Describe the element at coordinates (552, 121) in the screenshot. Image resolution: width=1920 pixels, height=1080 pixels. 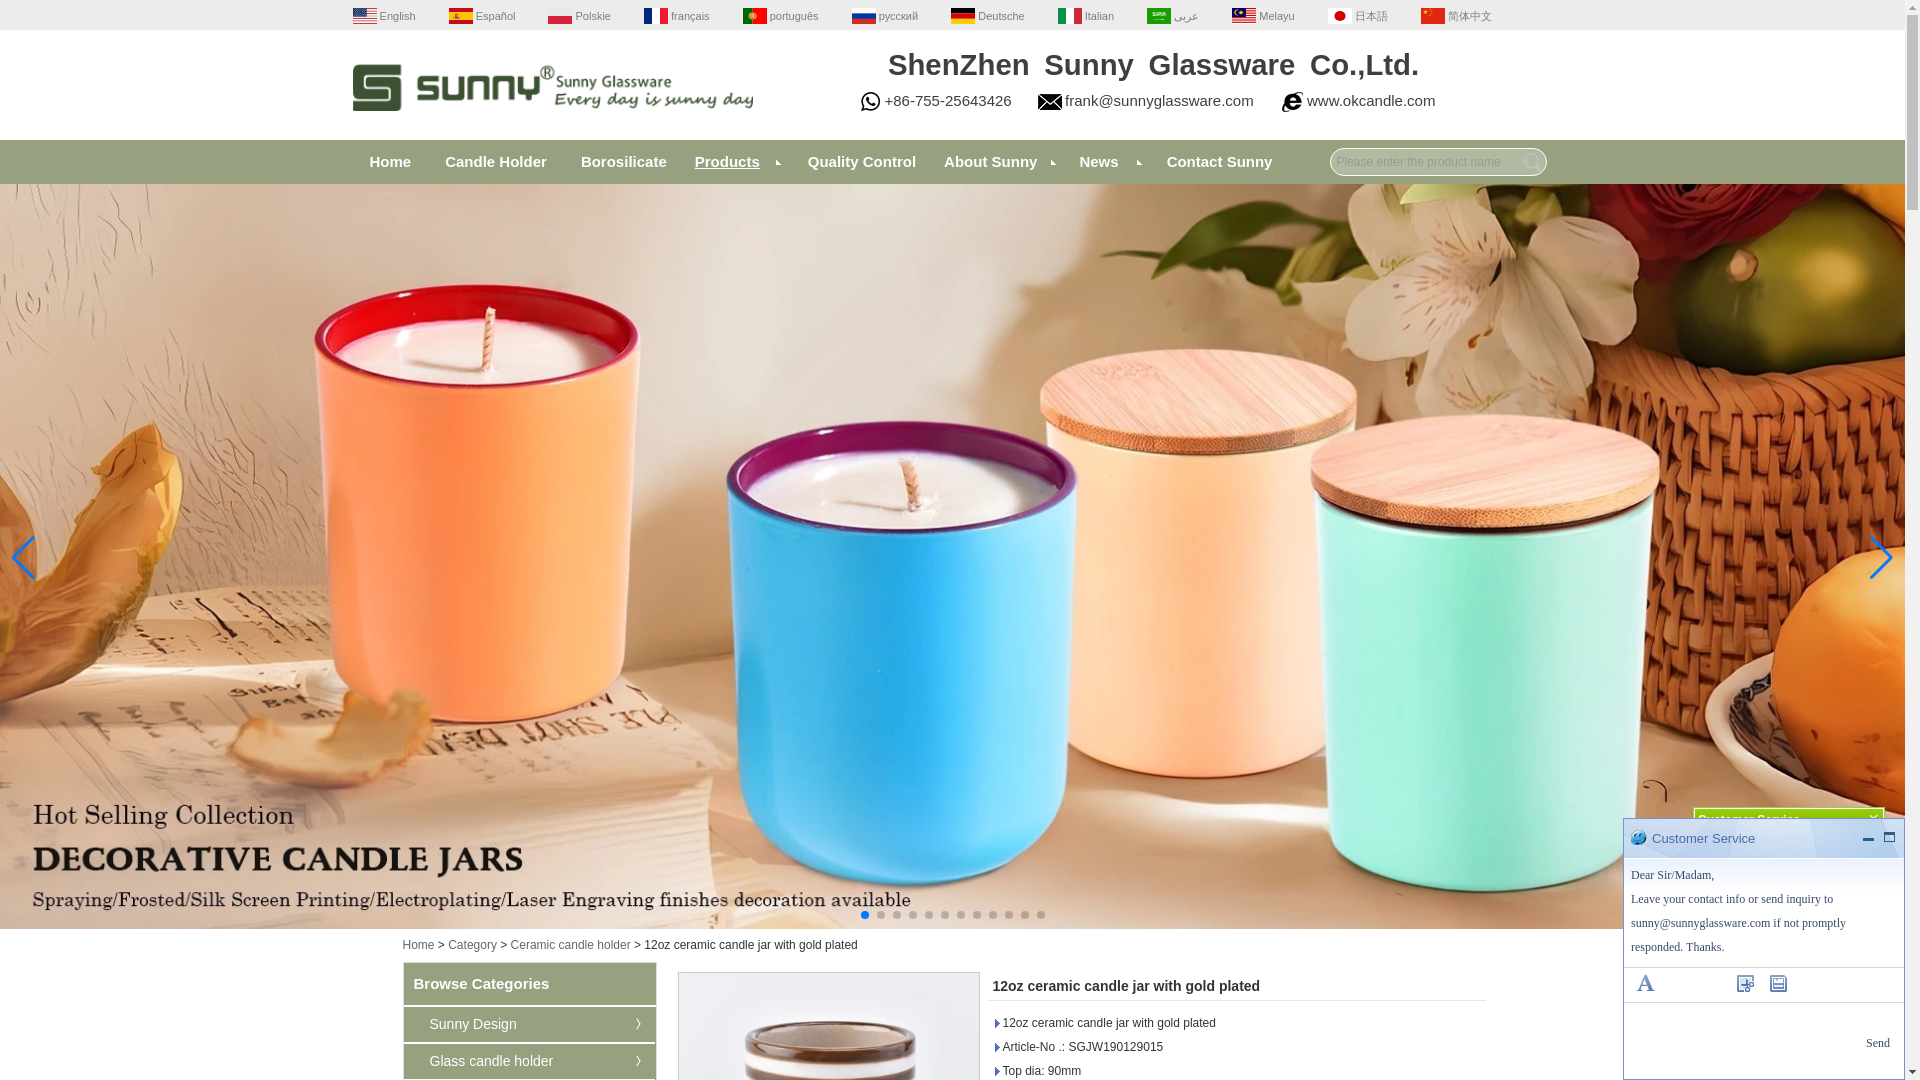
I see `SHENZHEN SUNNY GLASSWARE CO.,LTD.` at that location.